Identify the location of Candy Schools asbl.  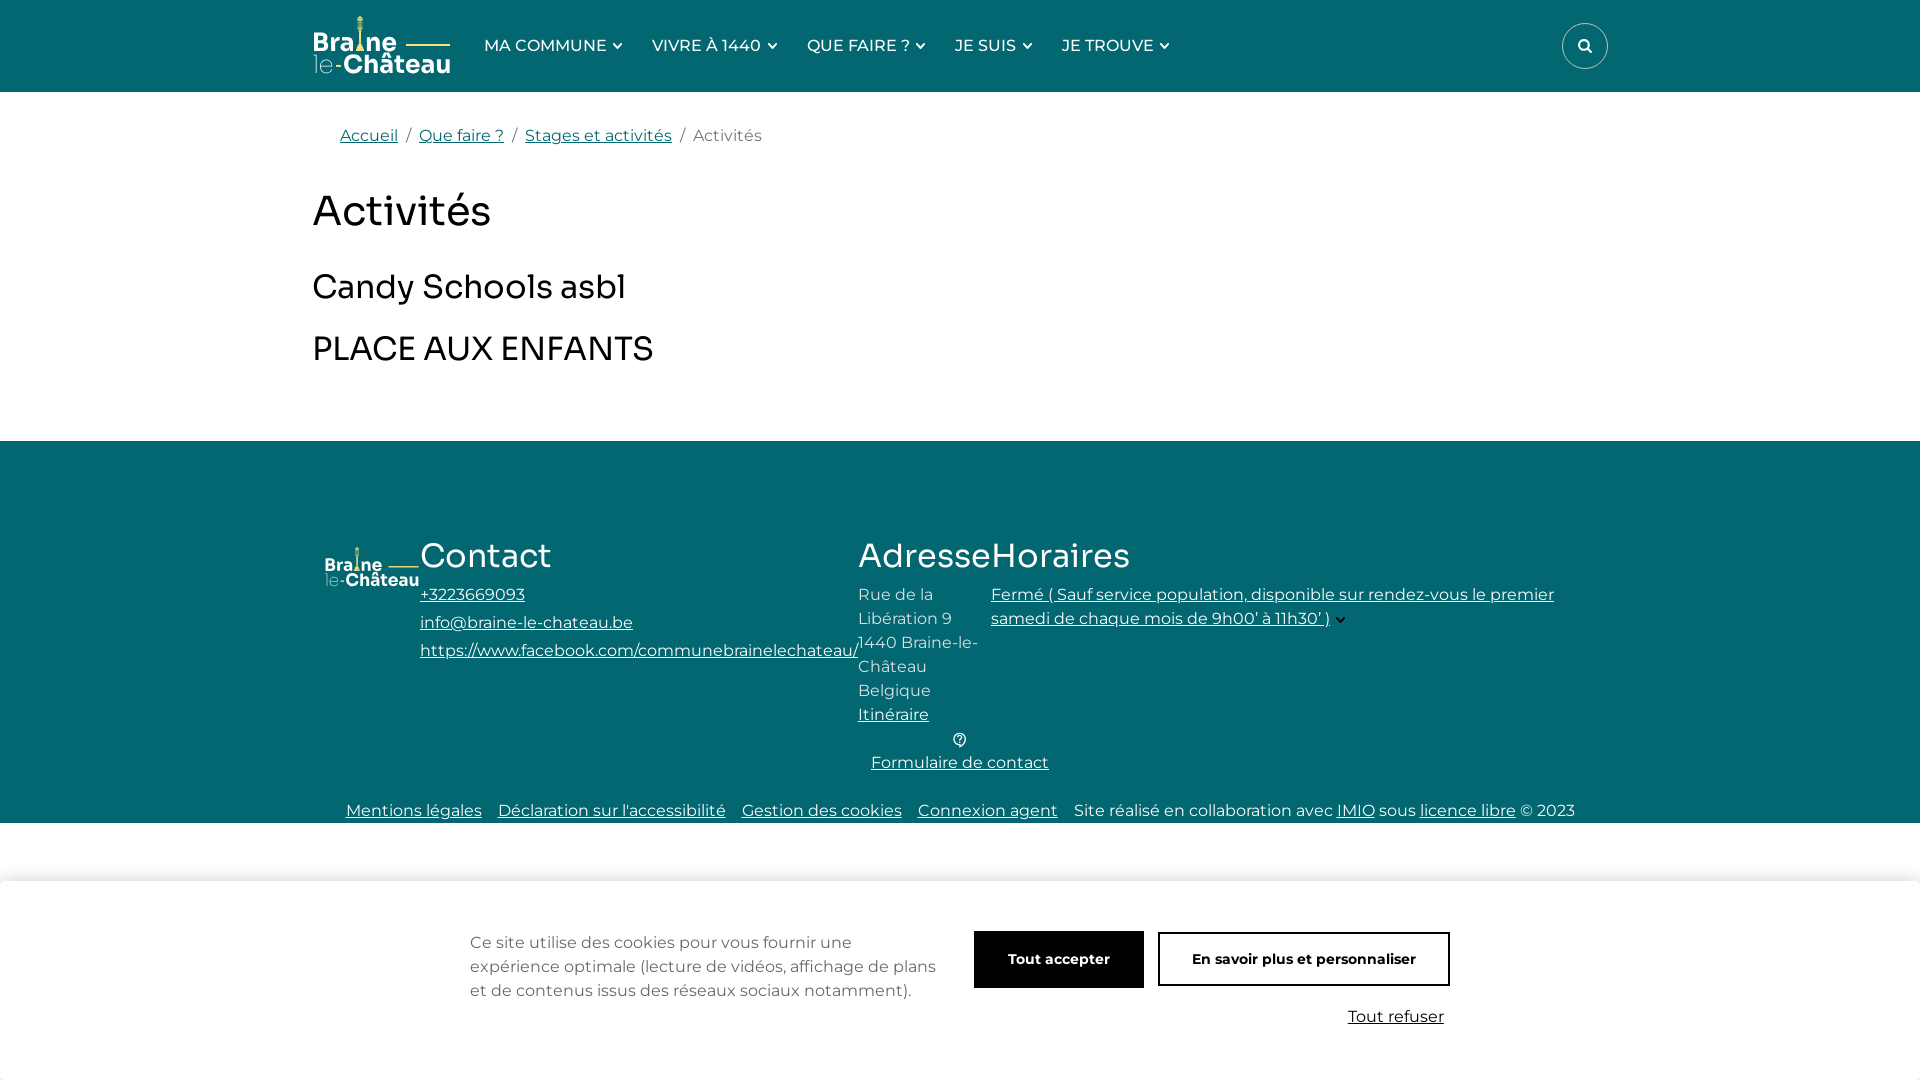
(960, 291).